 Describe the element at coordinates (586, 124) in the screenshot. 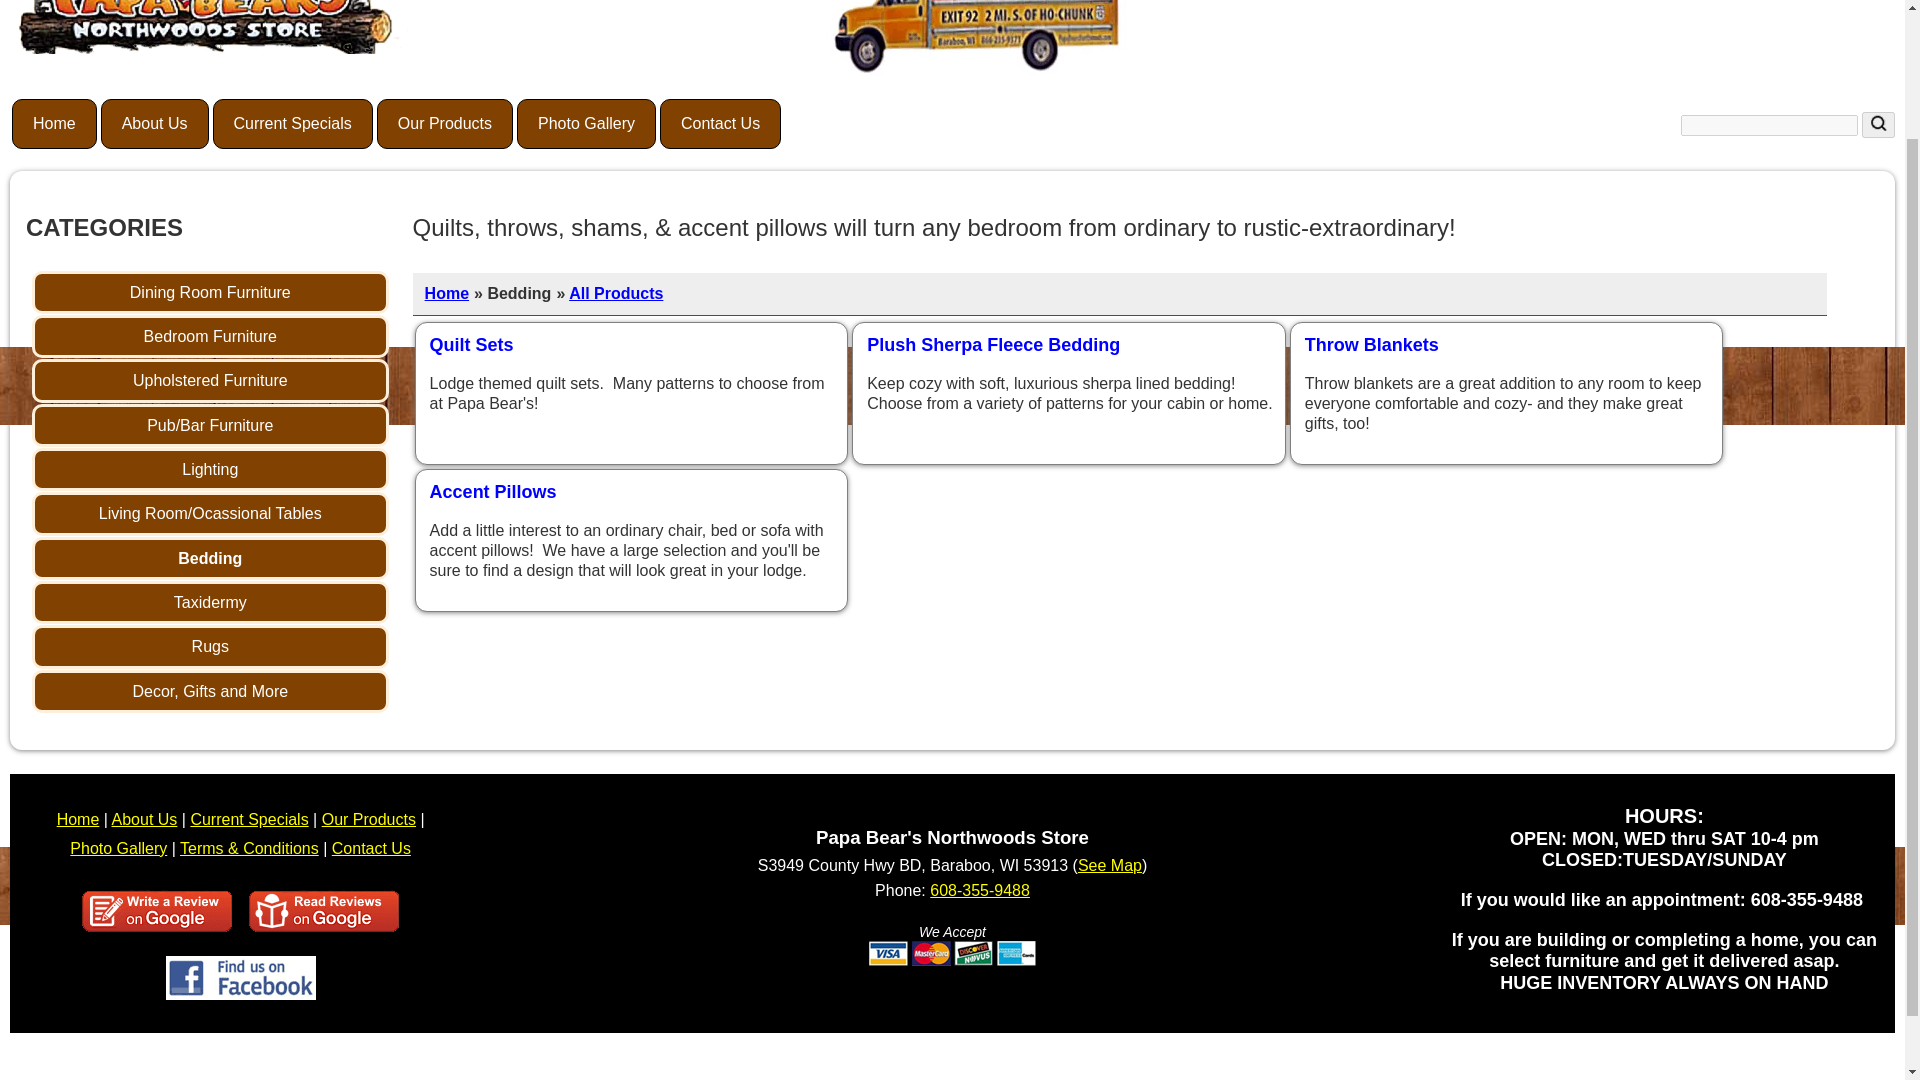

I see `Photo Gallery` at that location.